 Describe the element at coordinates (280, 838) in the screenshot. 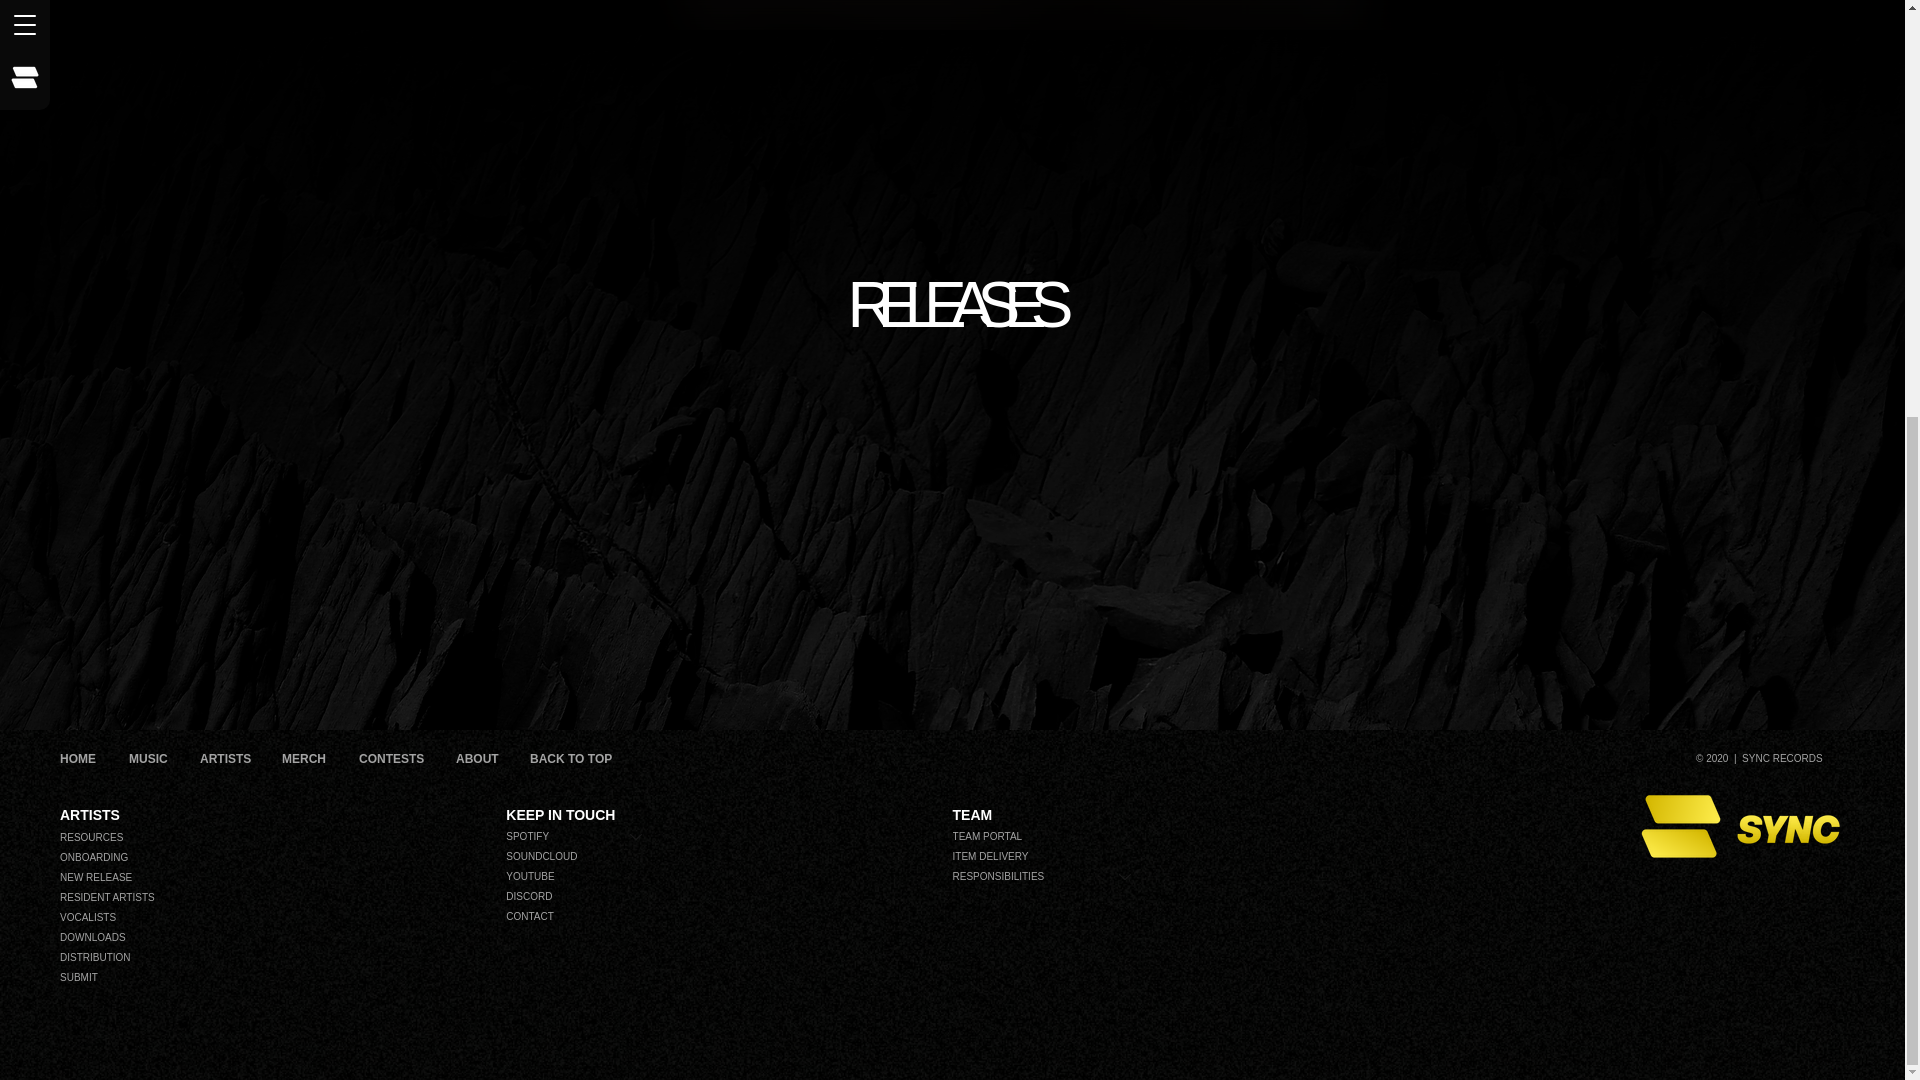

I see `RESOURCES` at that location.